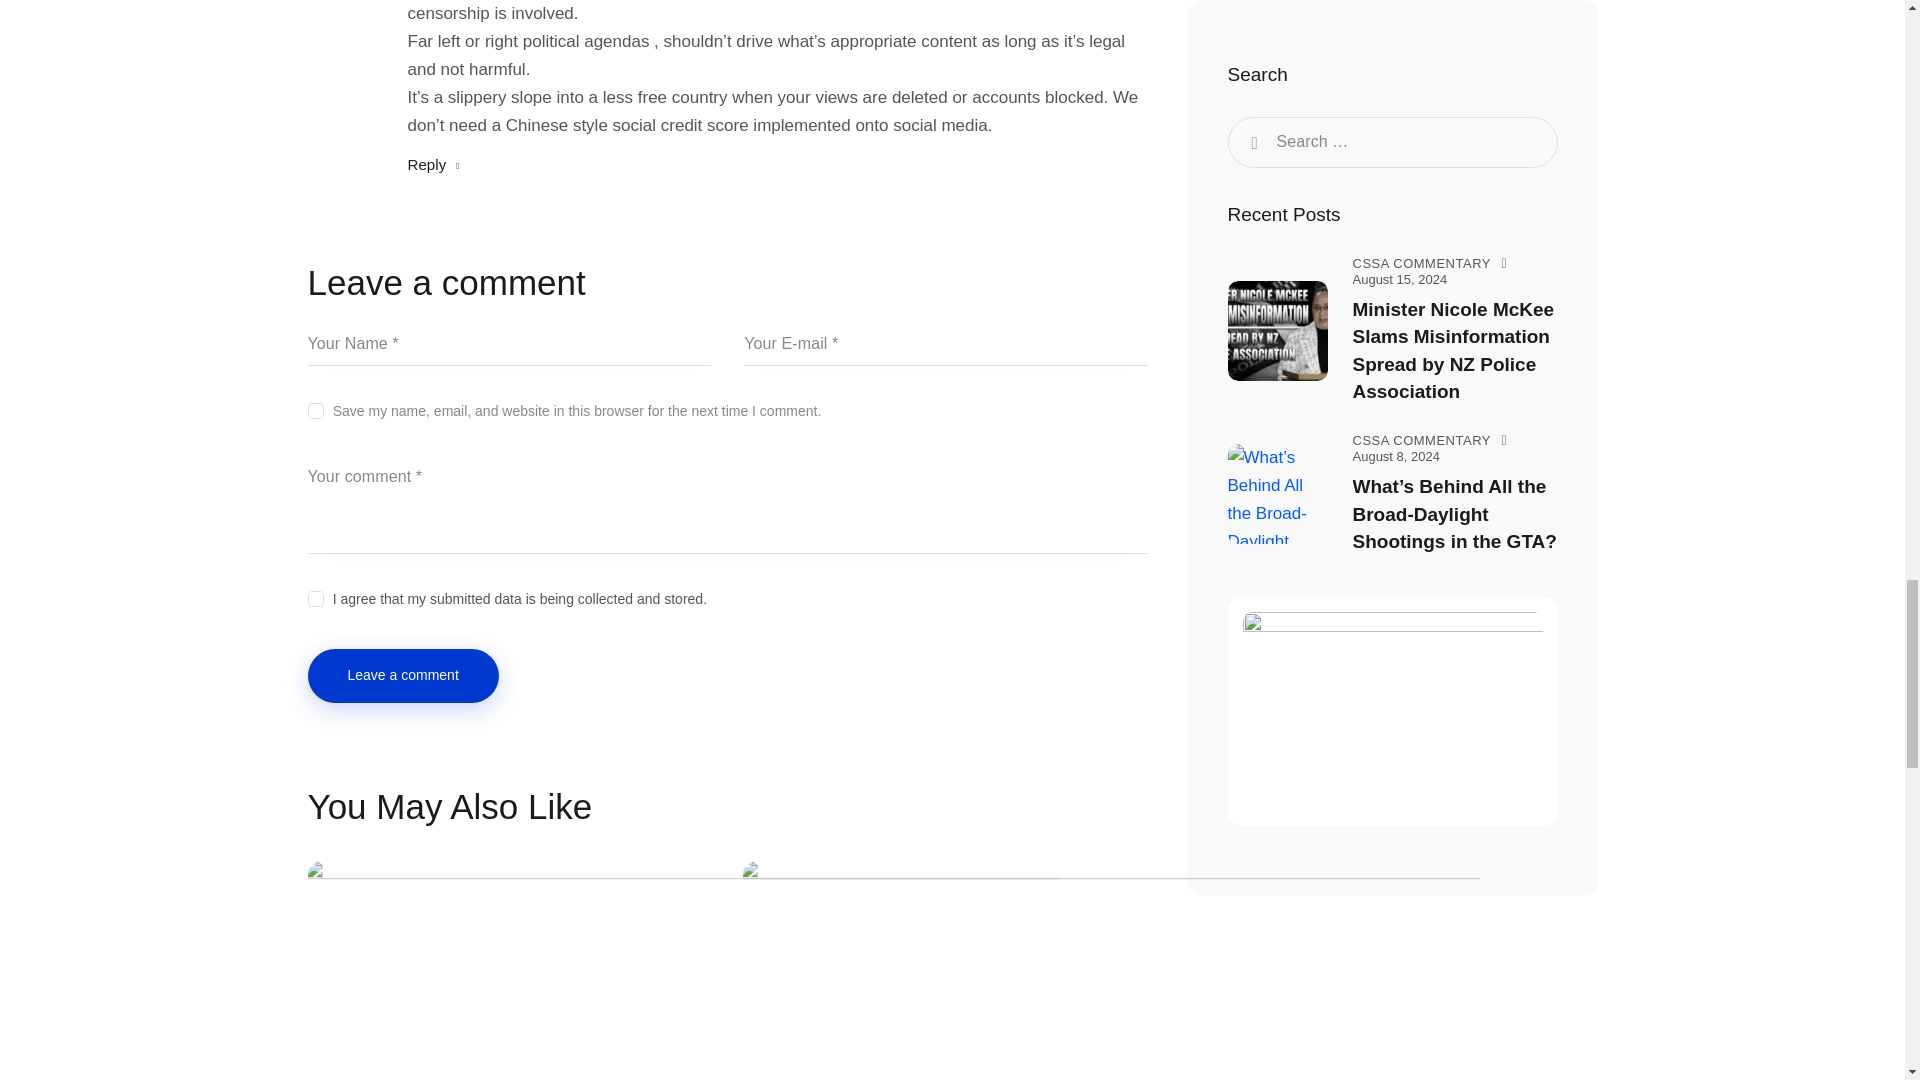 The image size is (1920, 1080). Describe the element at coordinates (314, 406) in the screenshot. I see `yes` at that location.